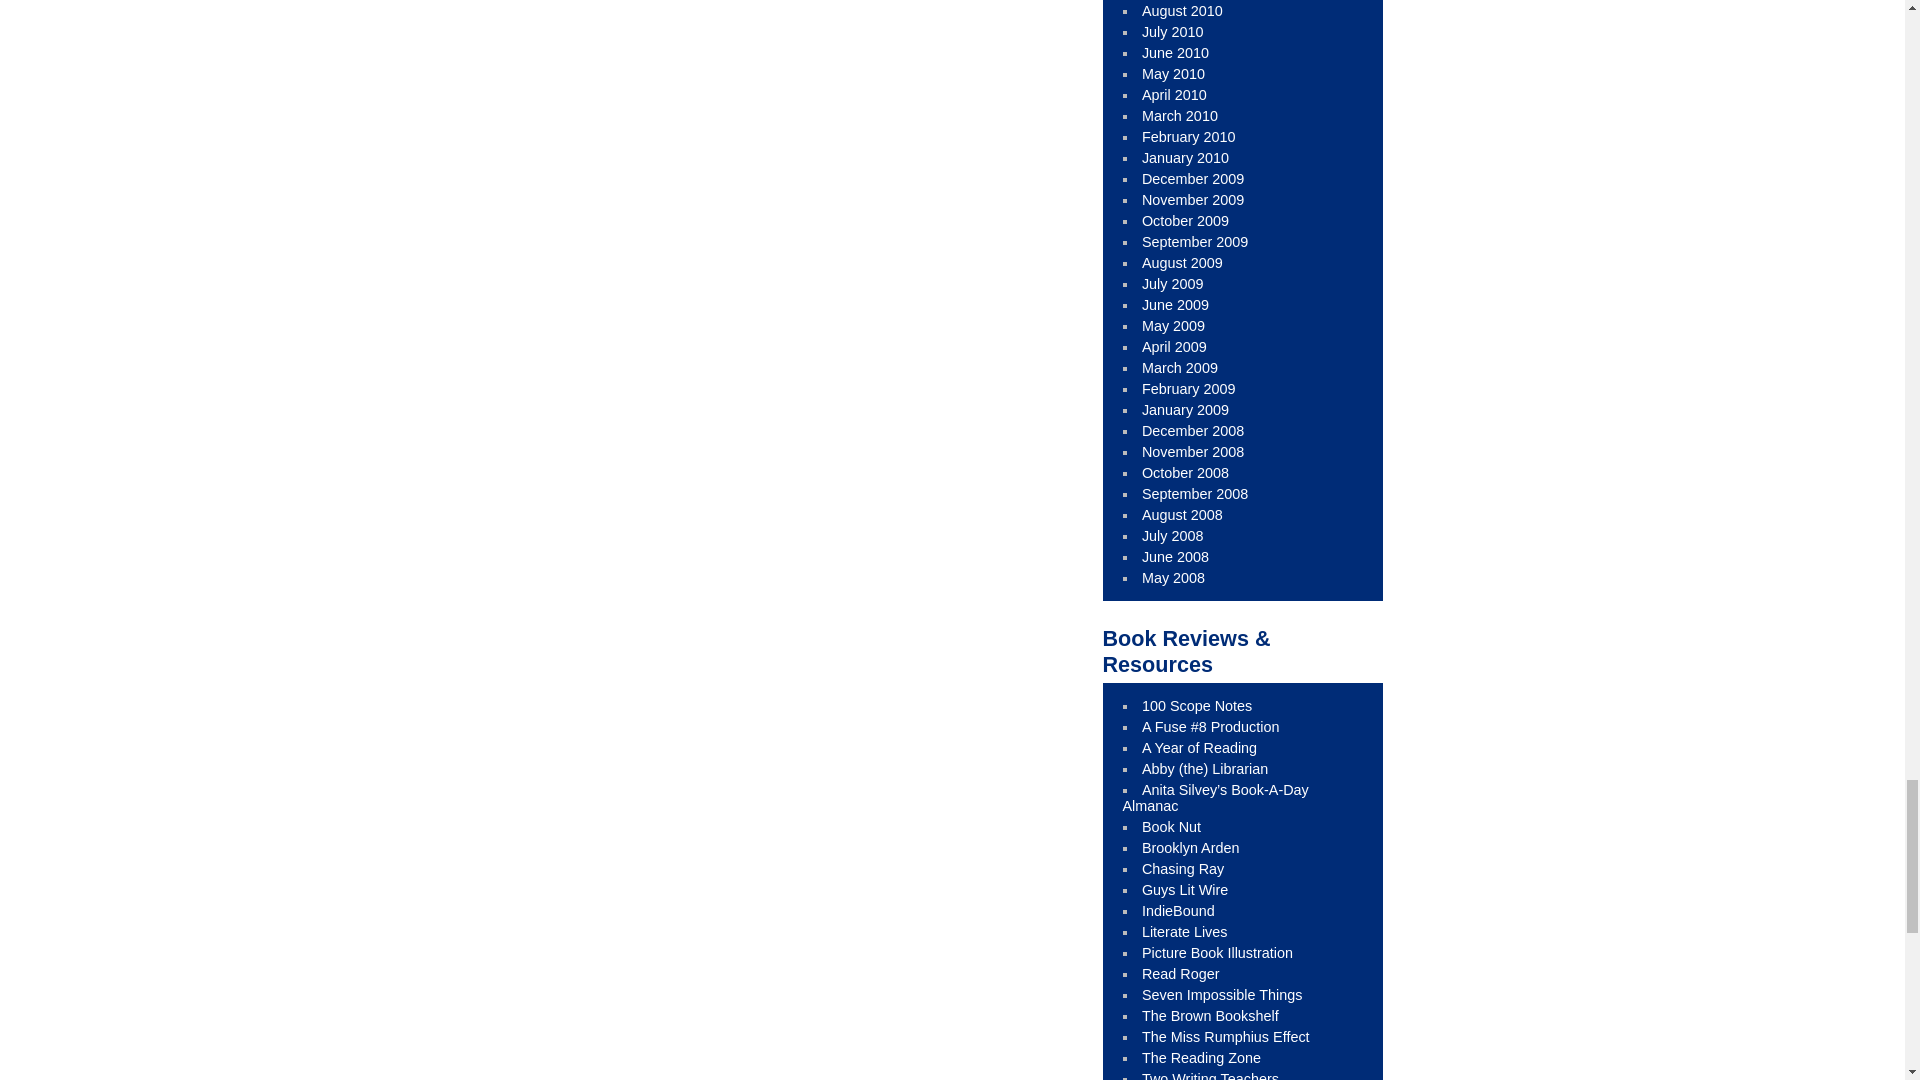 This screenshot has height=1080, width=1920. Describe the element at coordinates (1183, 868) in the screenshot. I see `Books, etc.` at that location.